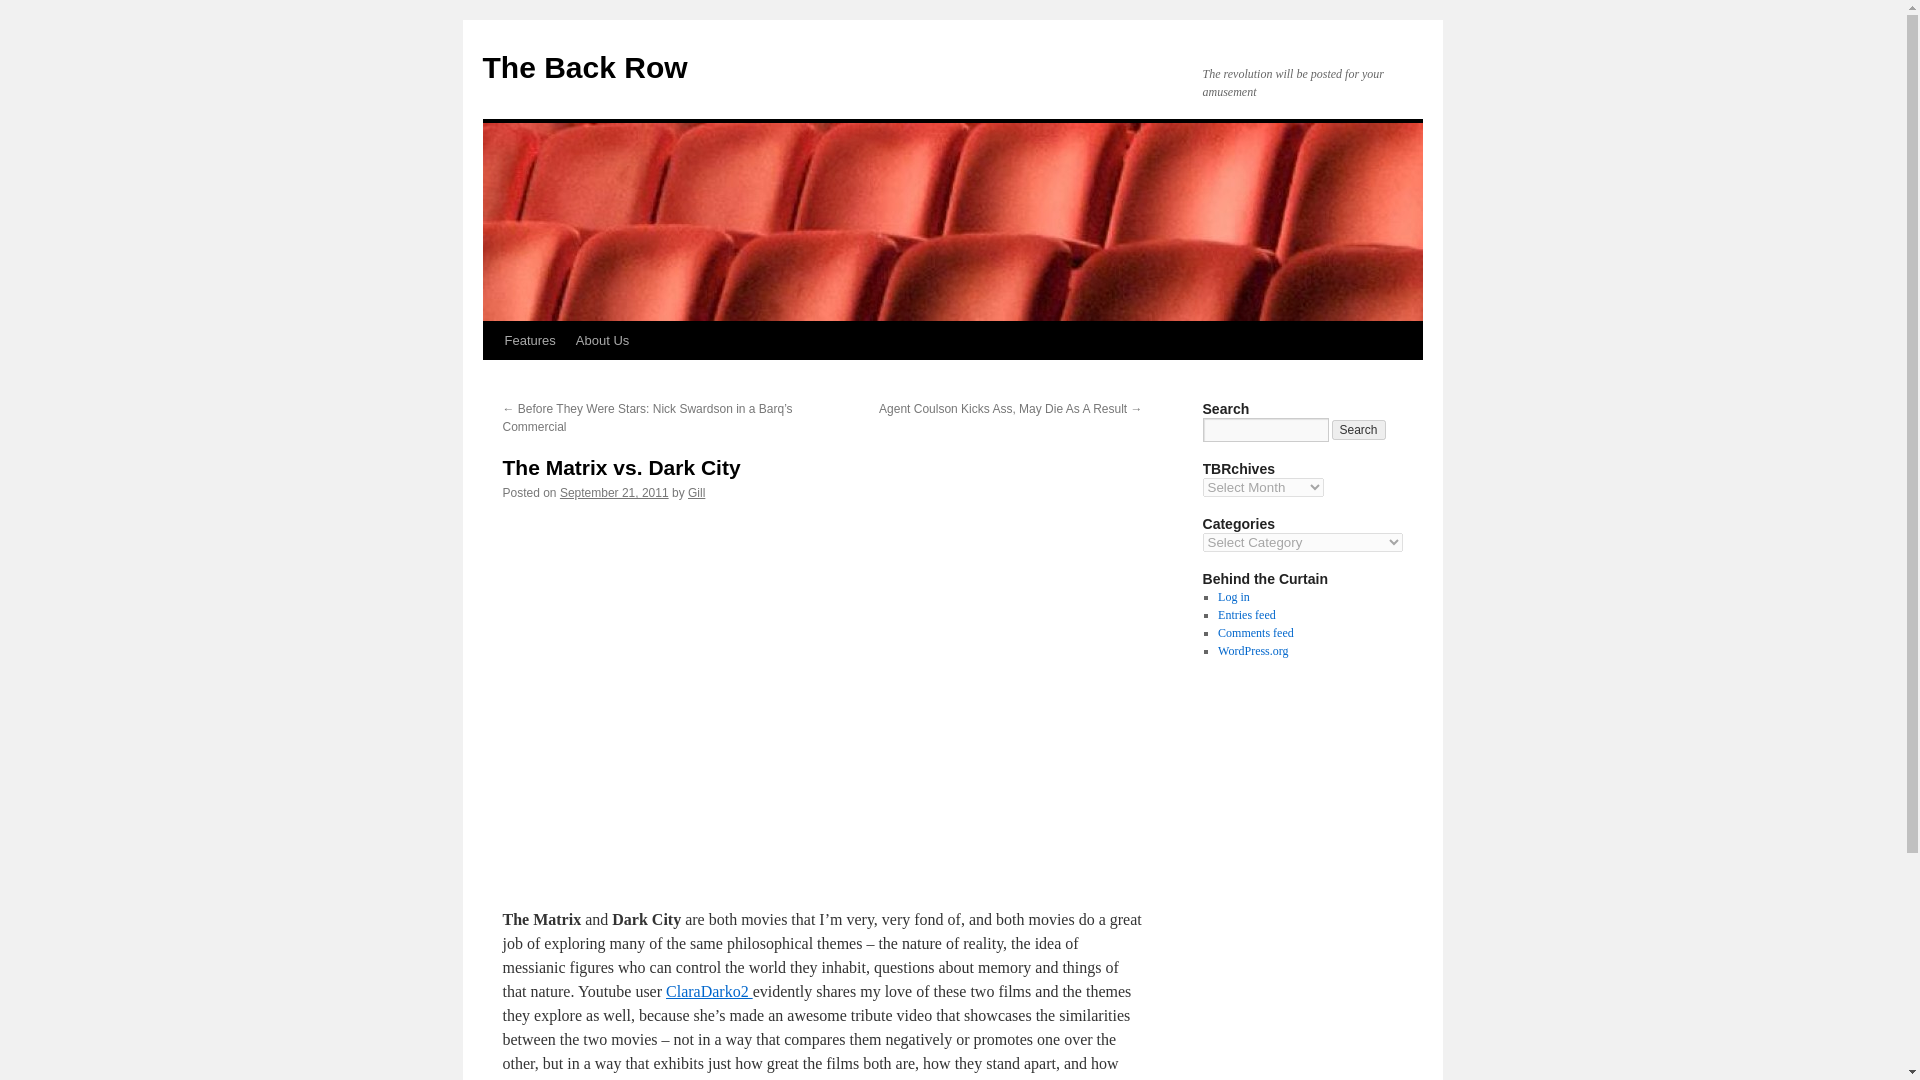 Image resolution: width=1920 pixels, height=1080 pixels. What do you see at coordinates (1233, 596) in the screenshot?
I see `Log in` at bounding box center [1233, 596].